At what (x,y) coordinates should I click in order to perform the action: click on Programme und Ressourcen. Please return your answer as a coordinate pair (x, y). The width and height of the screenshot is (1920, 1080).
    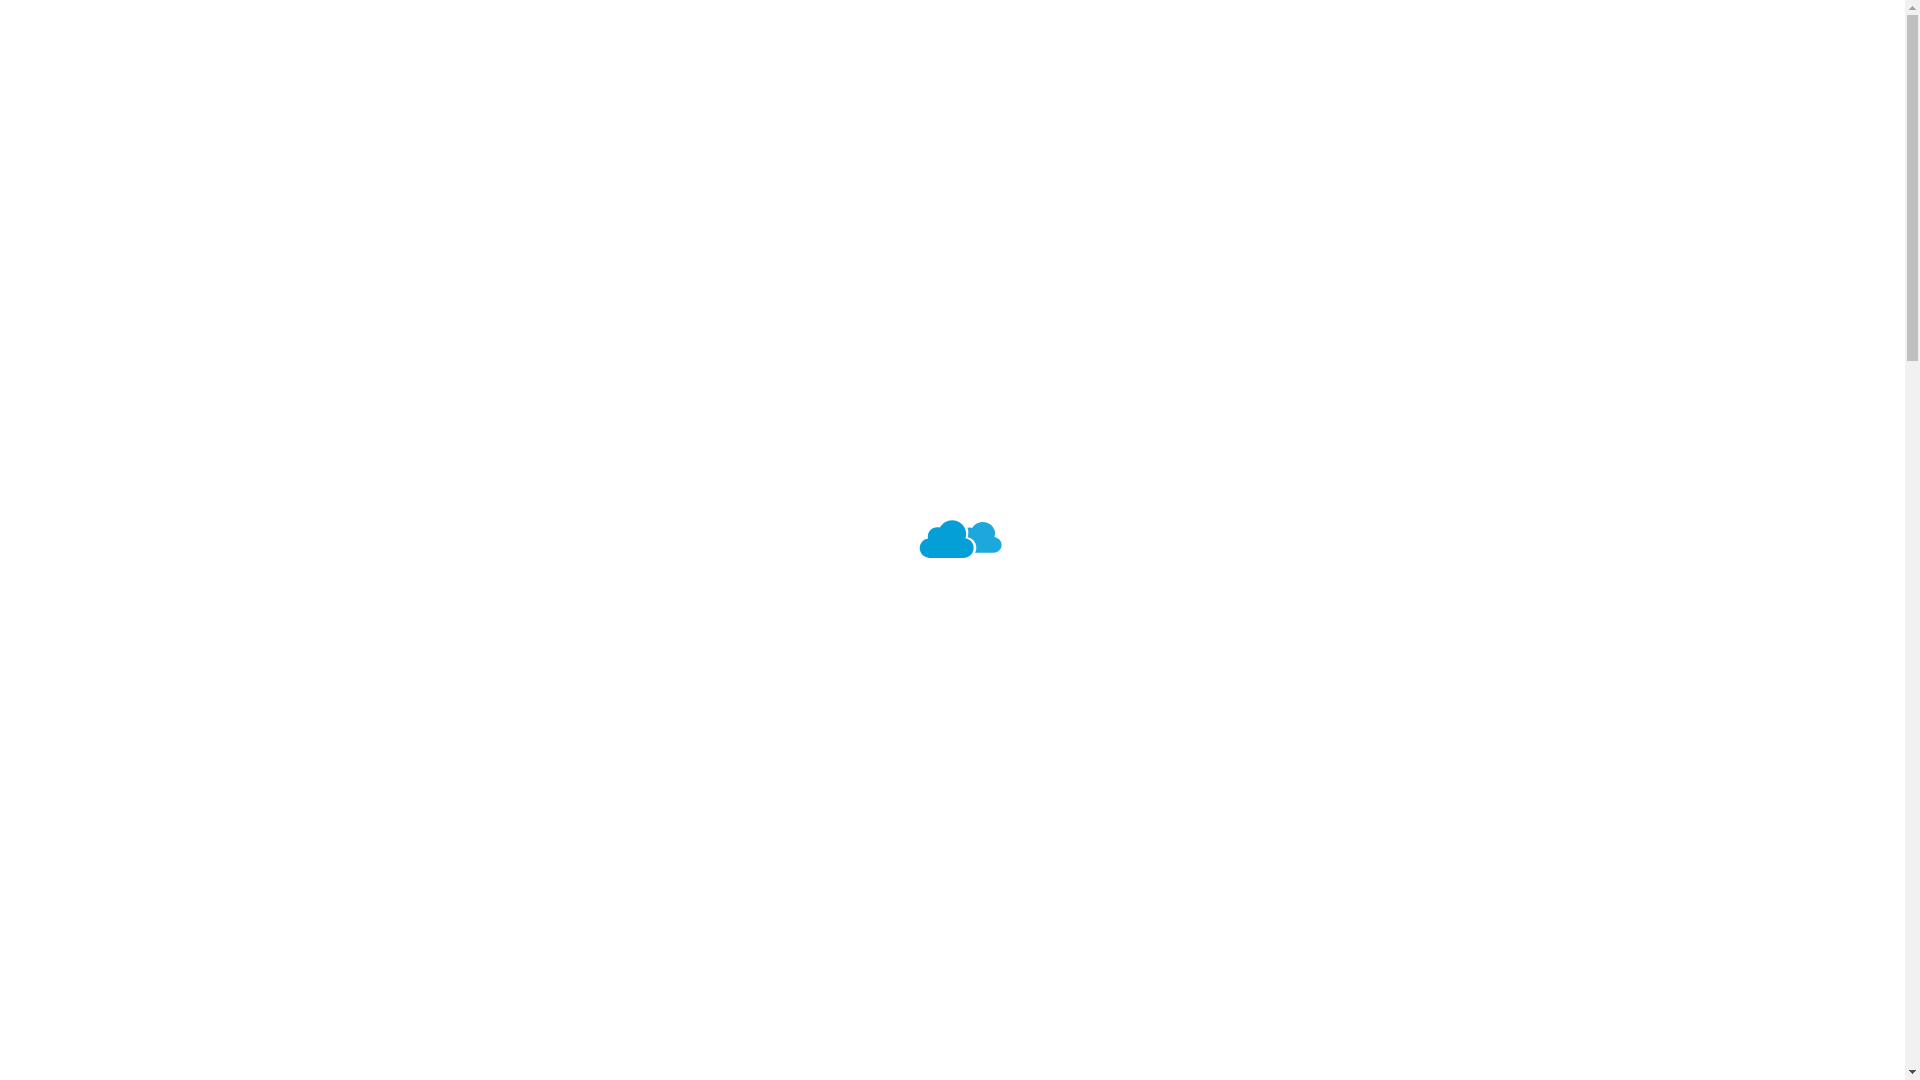
    Looking at the image, I should click on (173, 608).